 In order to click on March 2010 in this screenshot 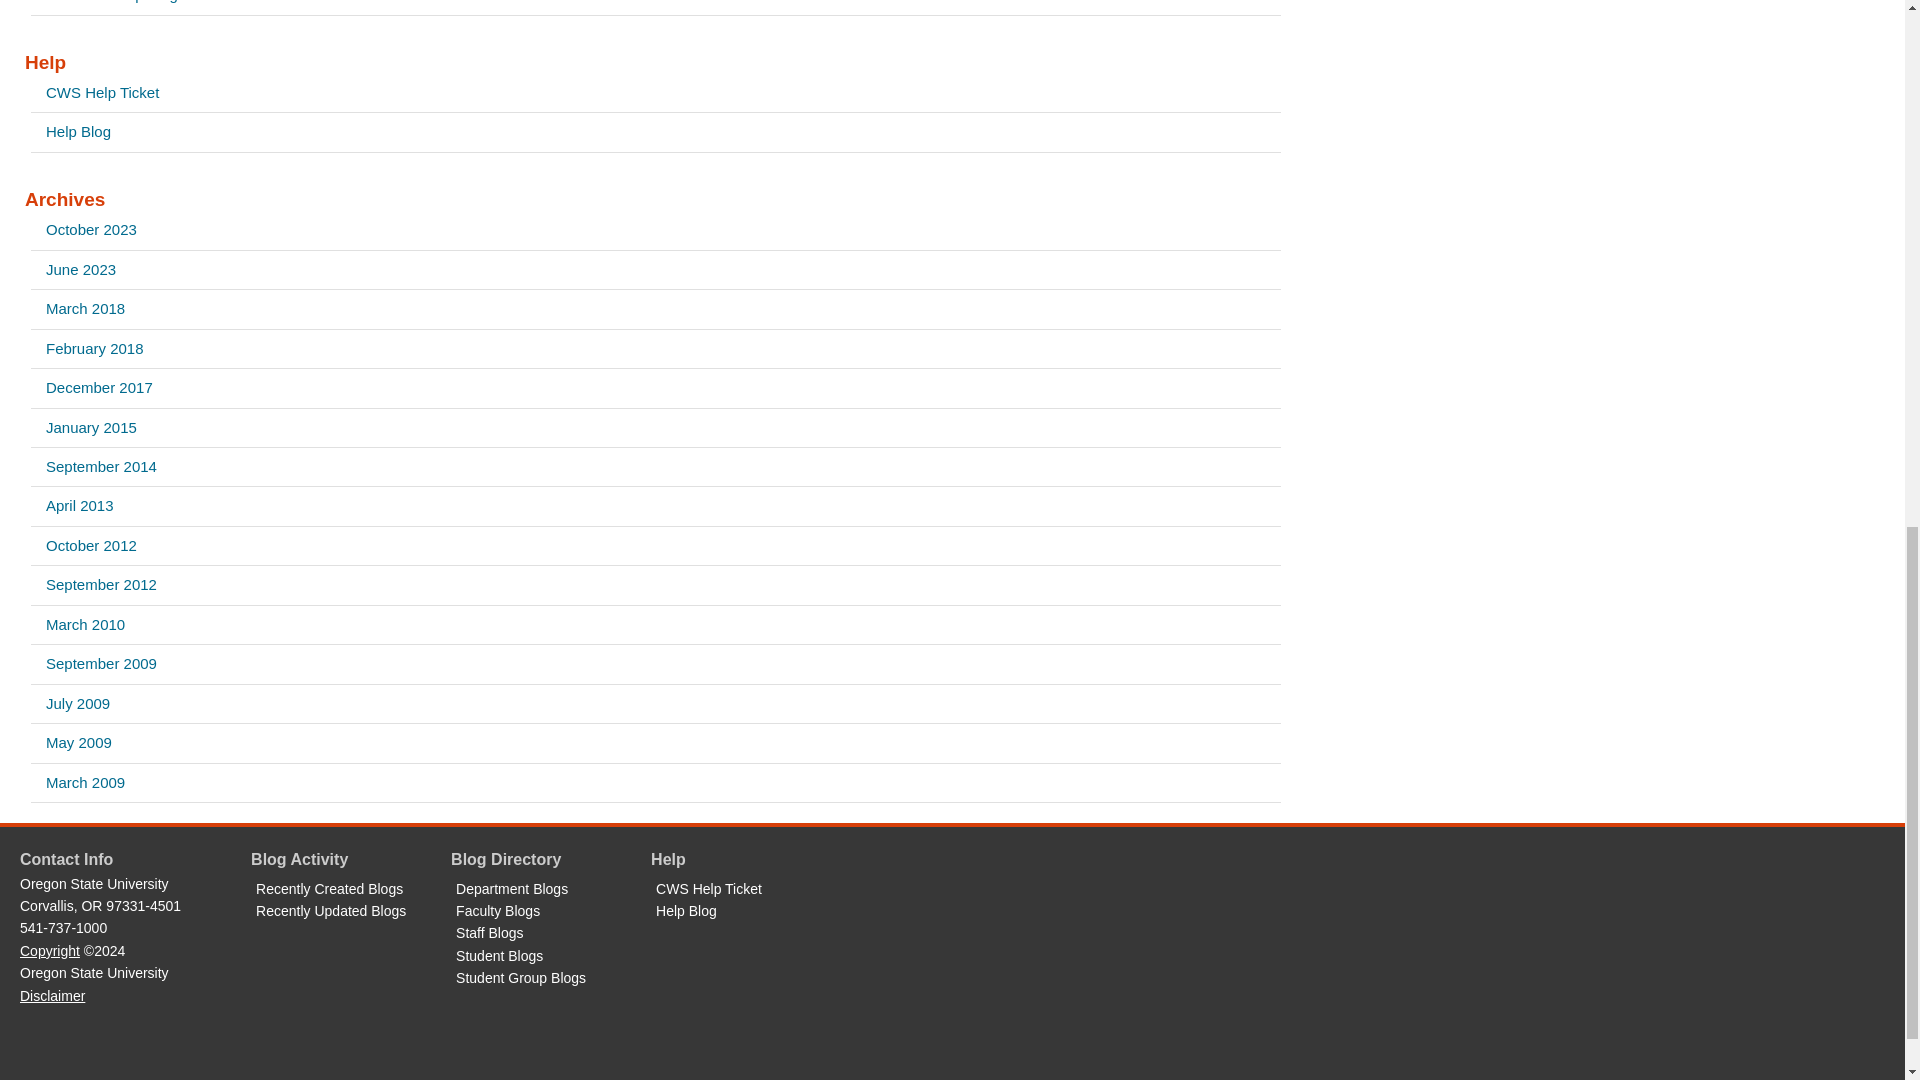, I will do `click(655, 624)`.